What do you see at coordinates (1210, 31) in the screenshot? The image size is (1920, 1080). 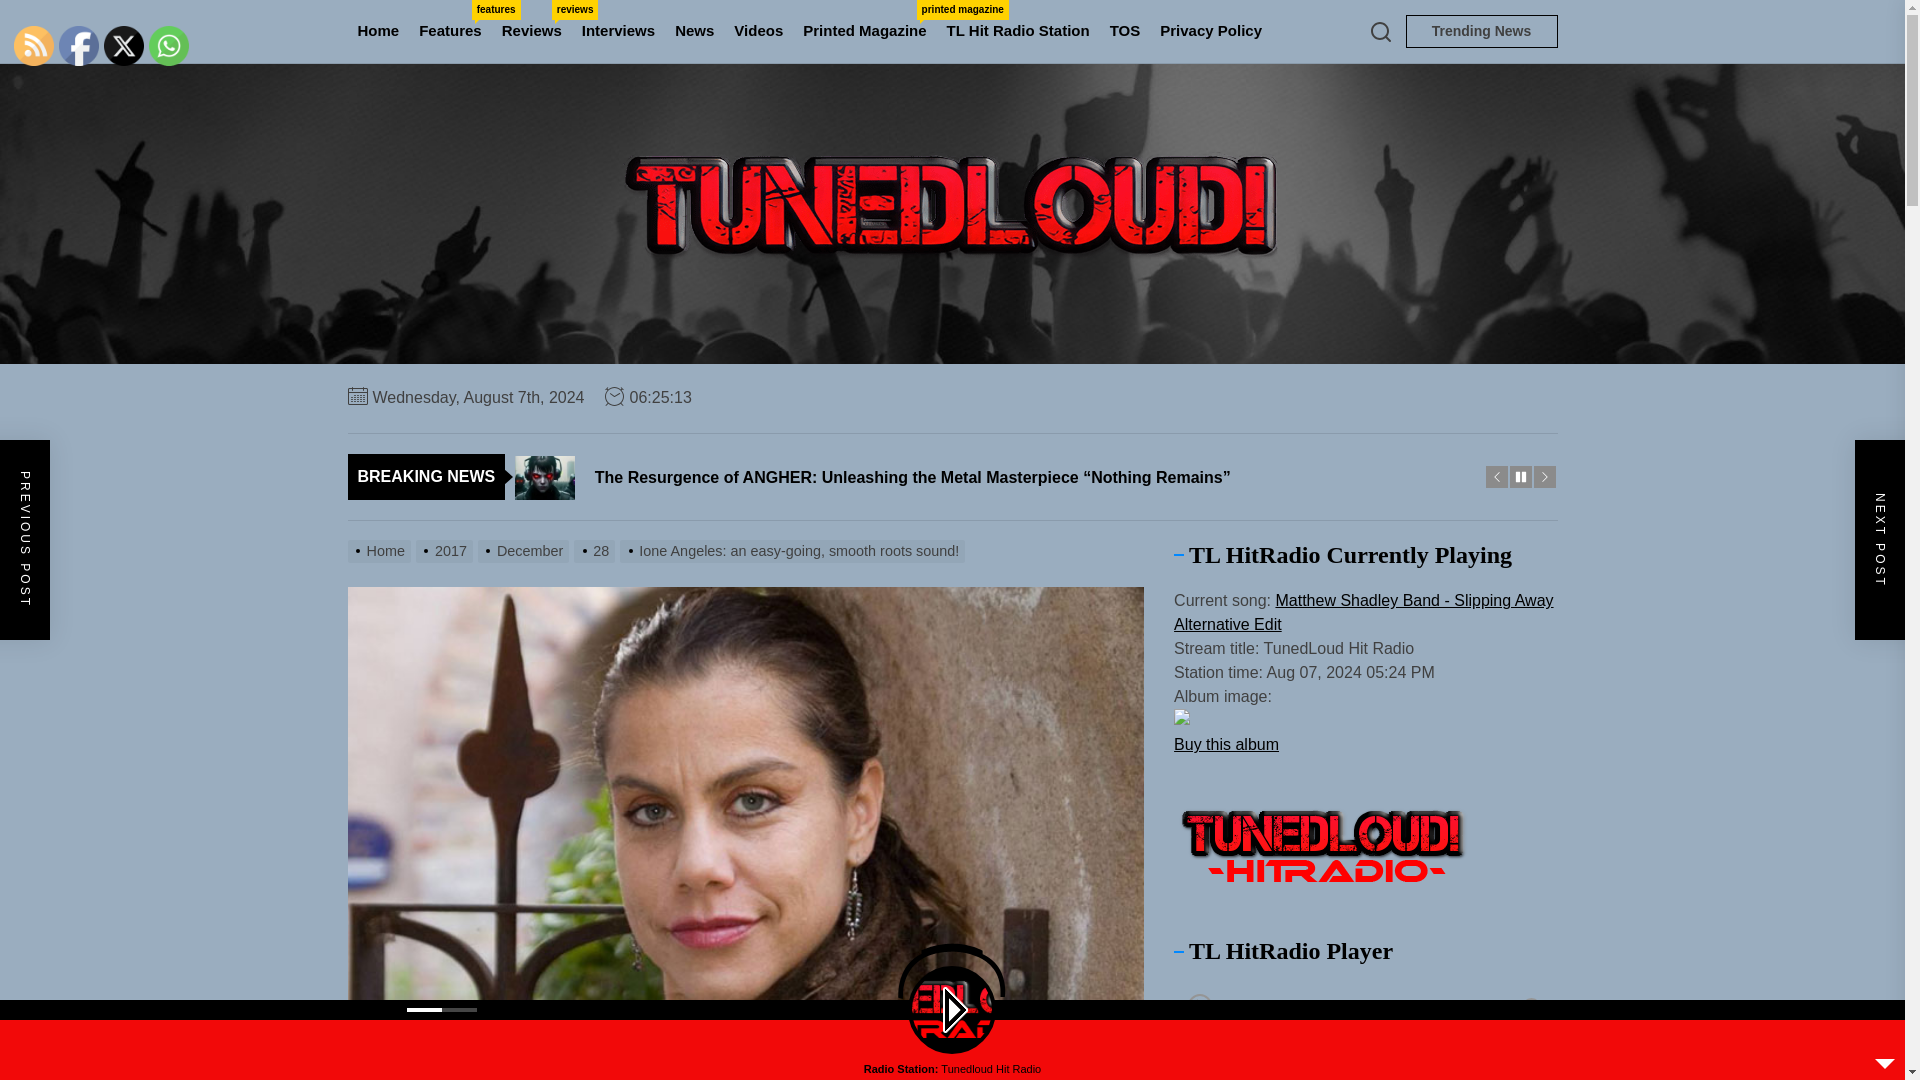 I see `News` at bounding box center [1210, 31].